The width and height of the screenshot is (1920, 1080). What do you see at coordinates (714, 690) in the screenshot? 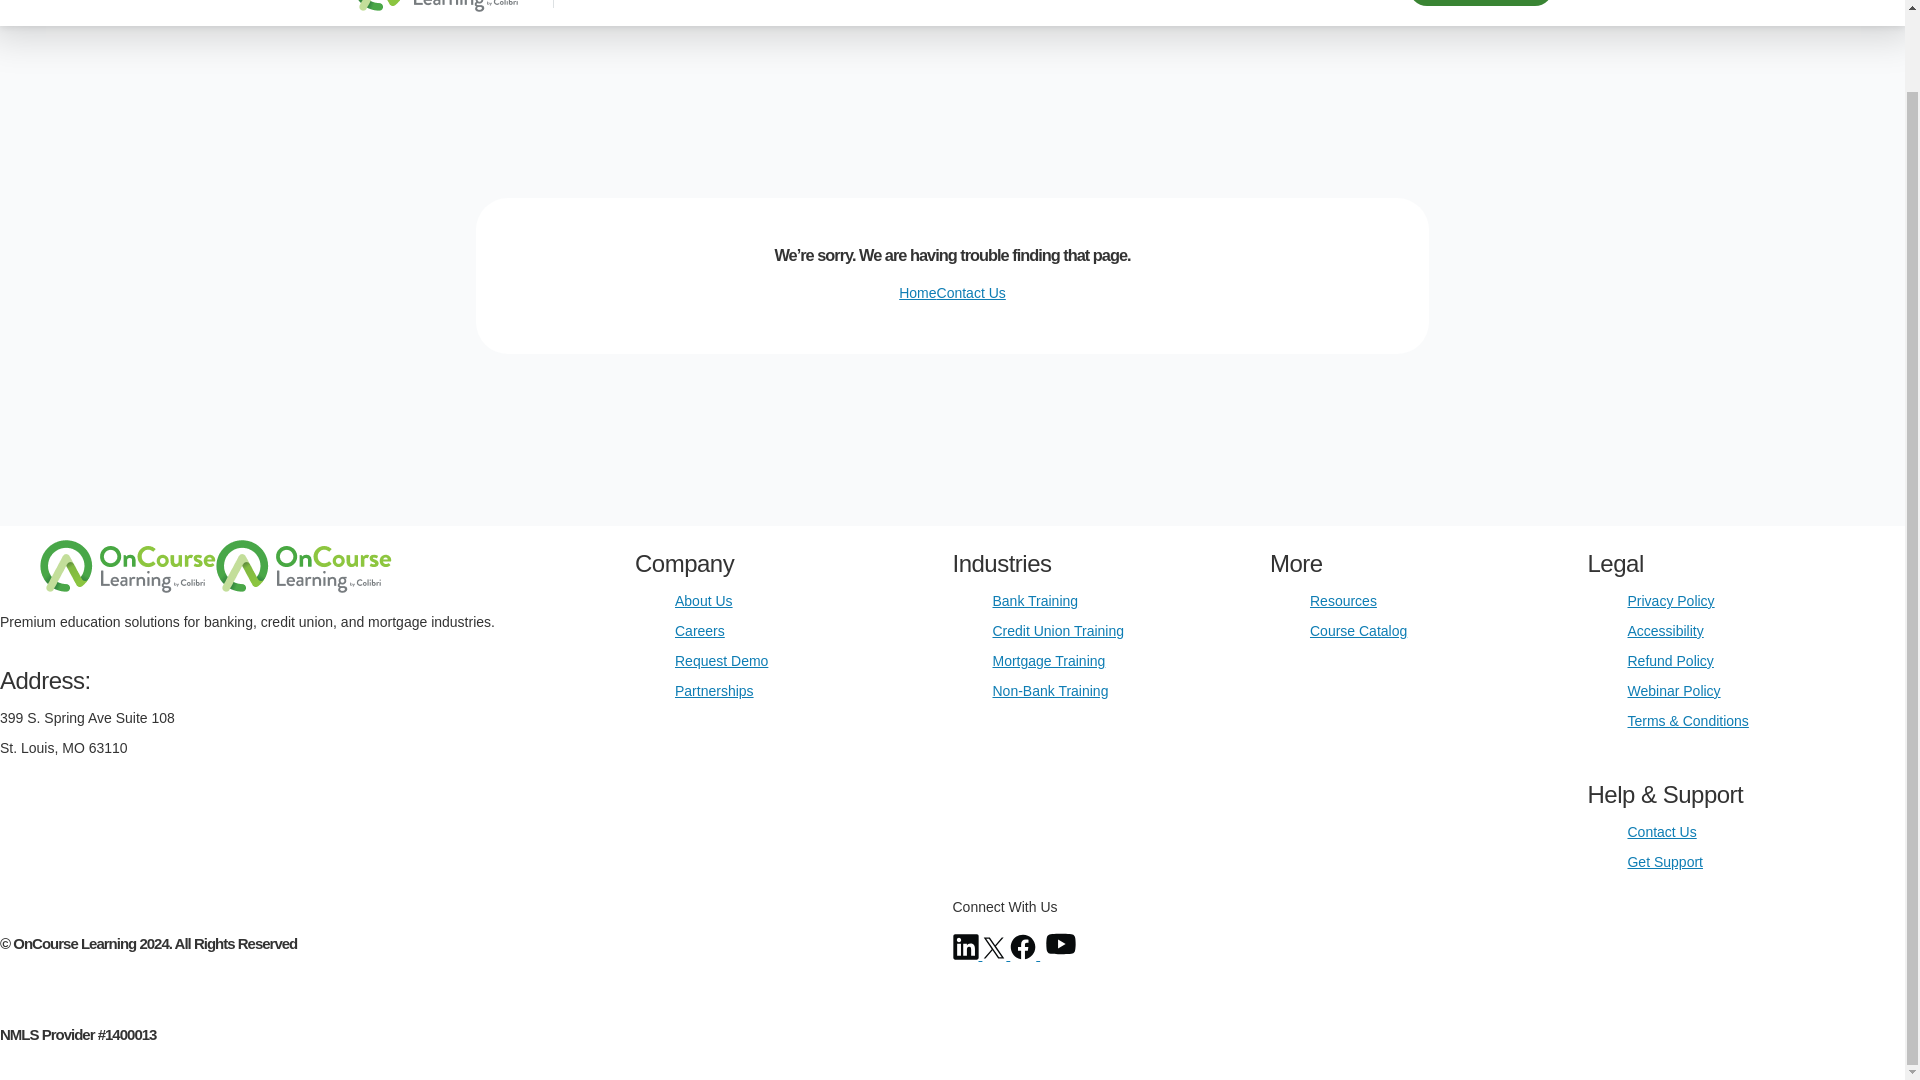
I see `Partnerships` at bounding box center [714, 690].